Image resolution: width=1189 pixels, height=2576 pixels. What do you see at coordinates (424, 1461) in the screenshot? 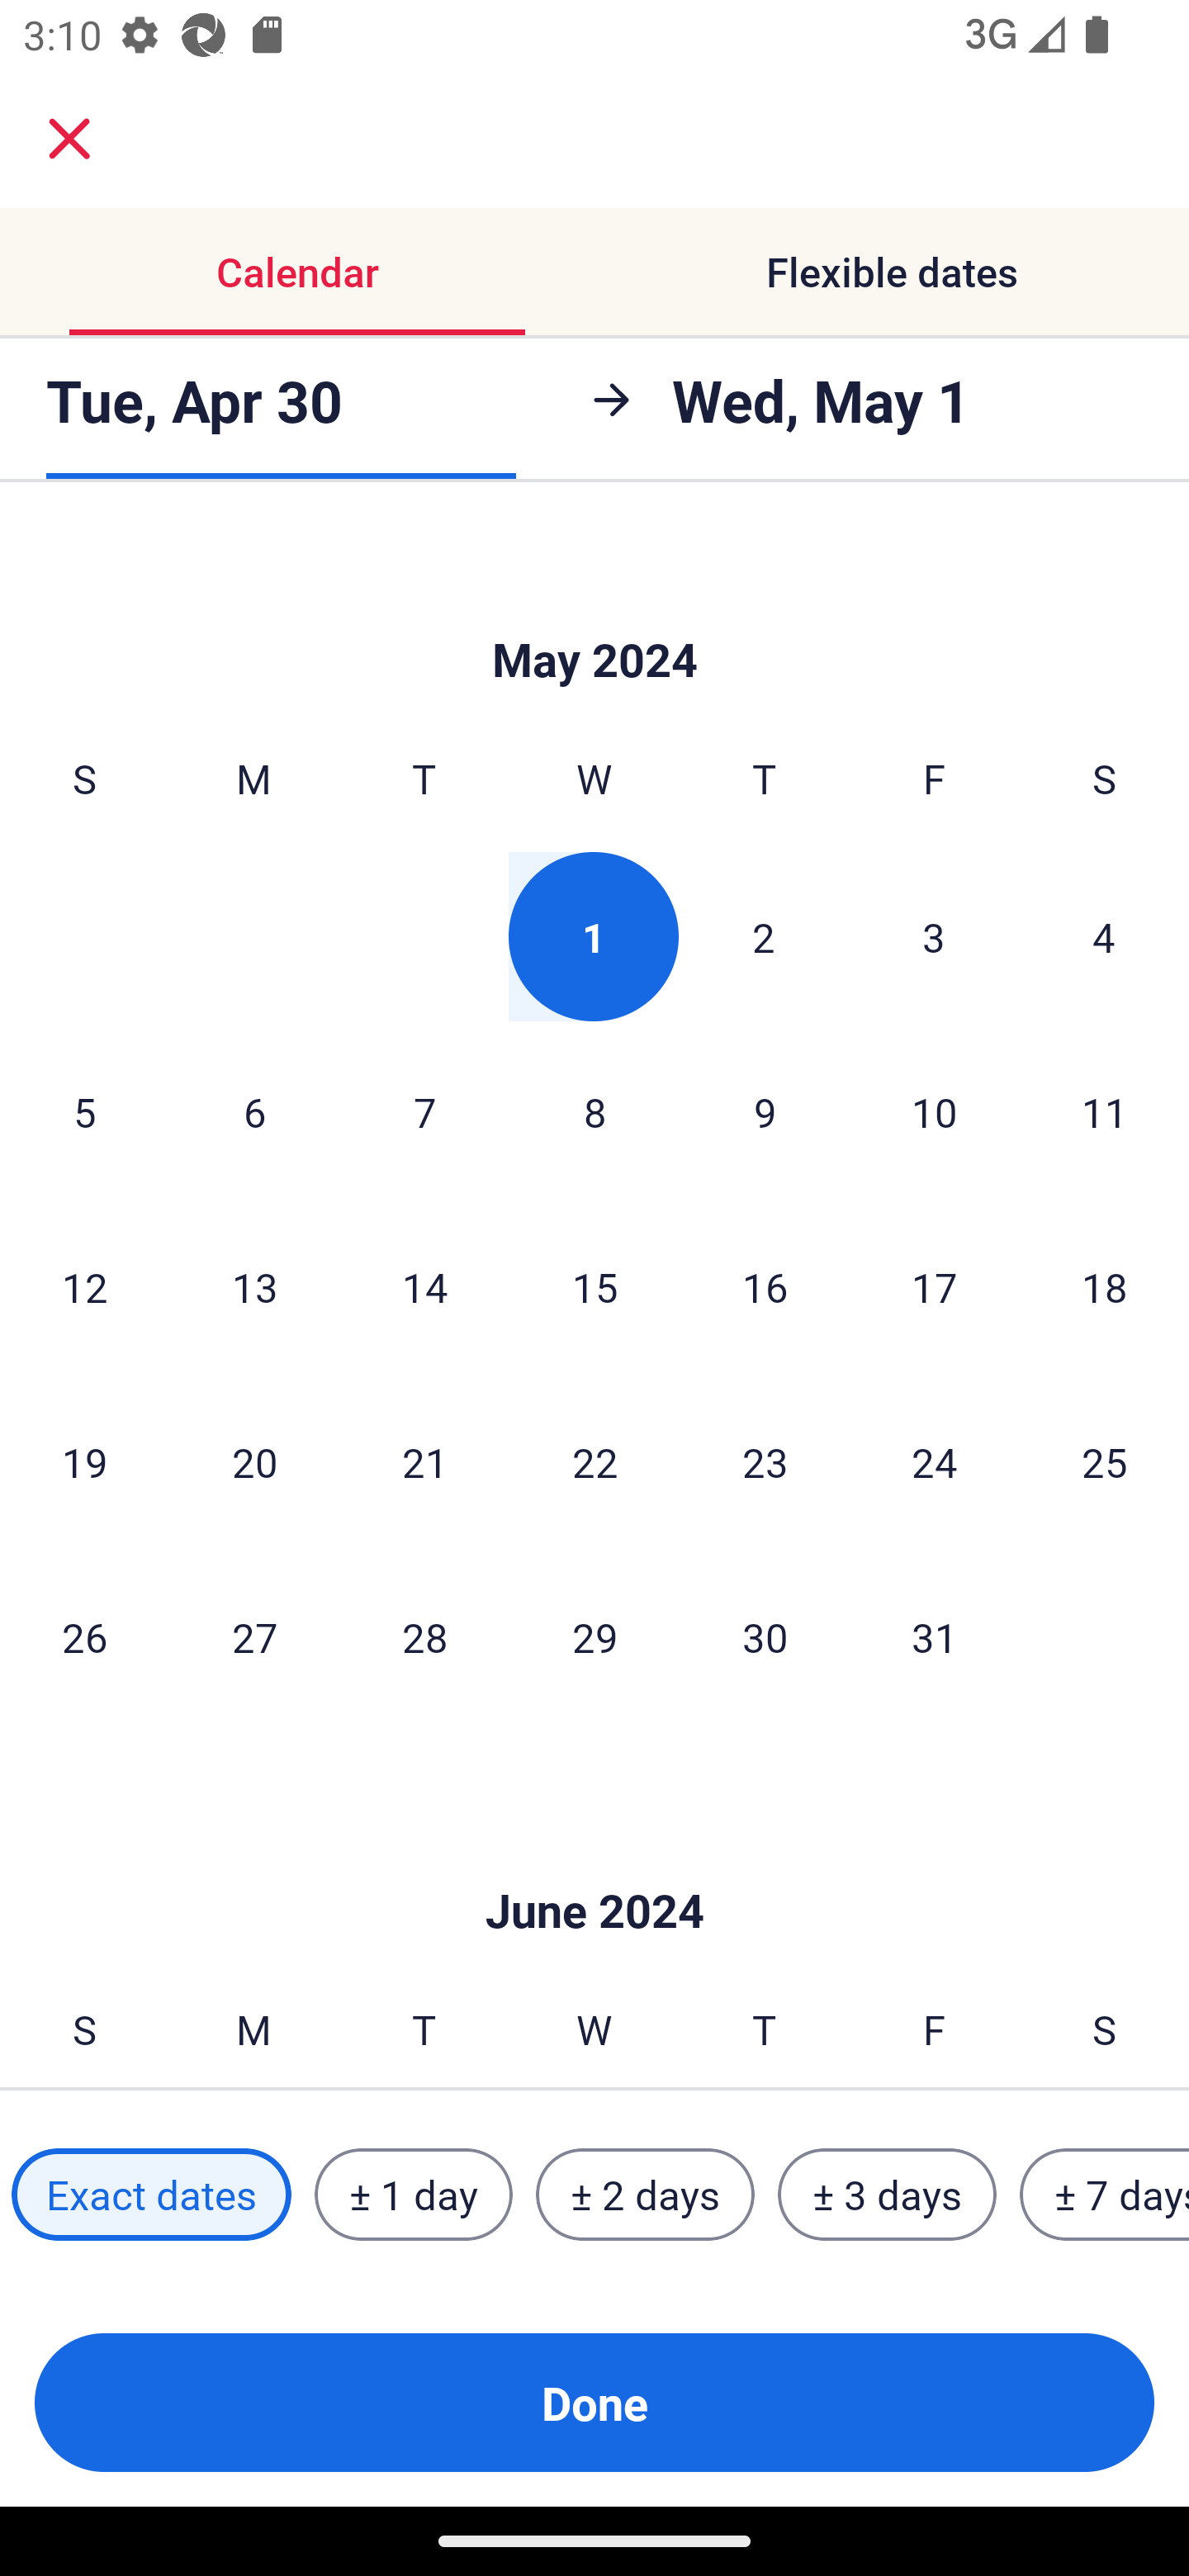
I see `21 Tuesday, May 21, 2024` at bounding box center [424, 1461].